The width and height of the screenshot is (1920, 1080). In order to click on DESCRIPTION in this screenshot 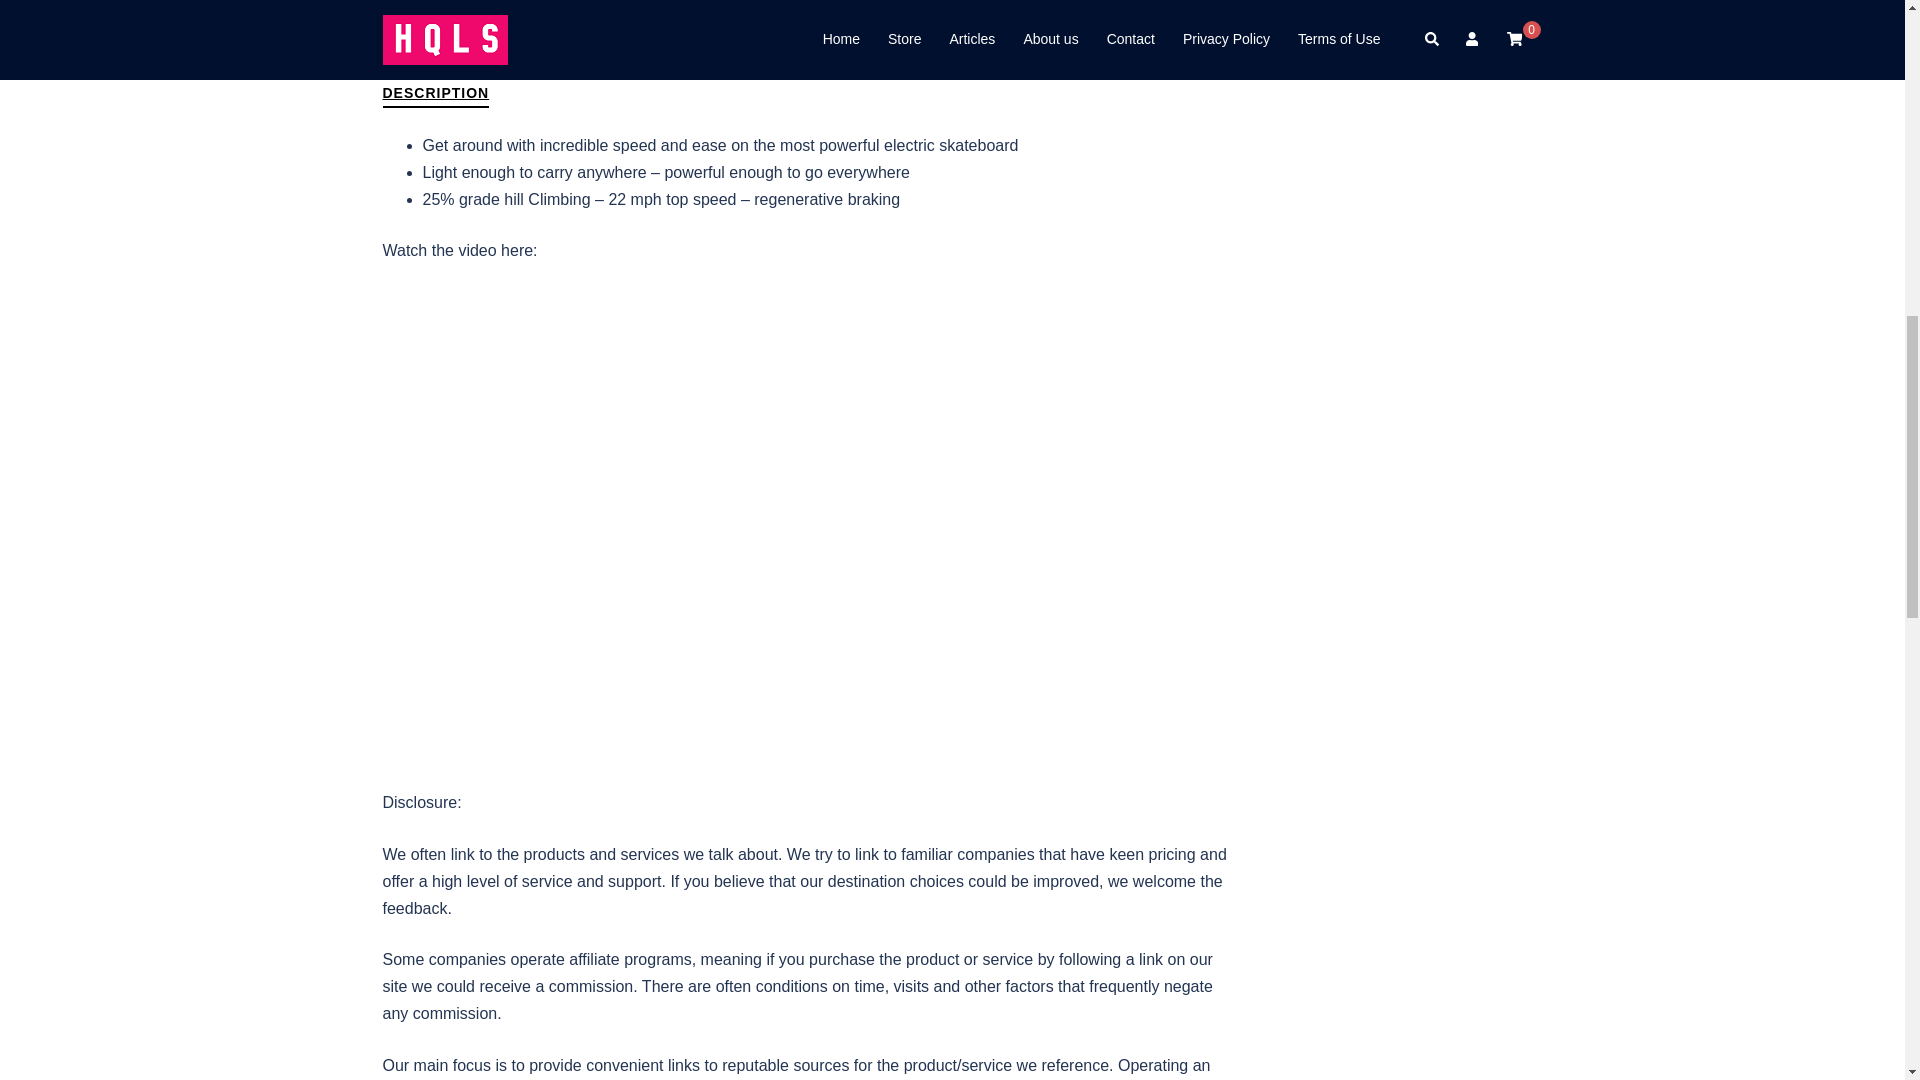, I will do `click(436, 96)`.